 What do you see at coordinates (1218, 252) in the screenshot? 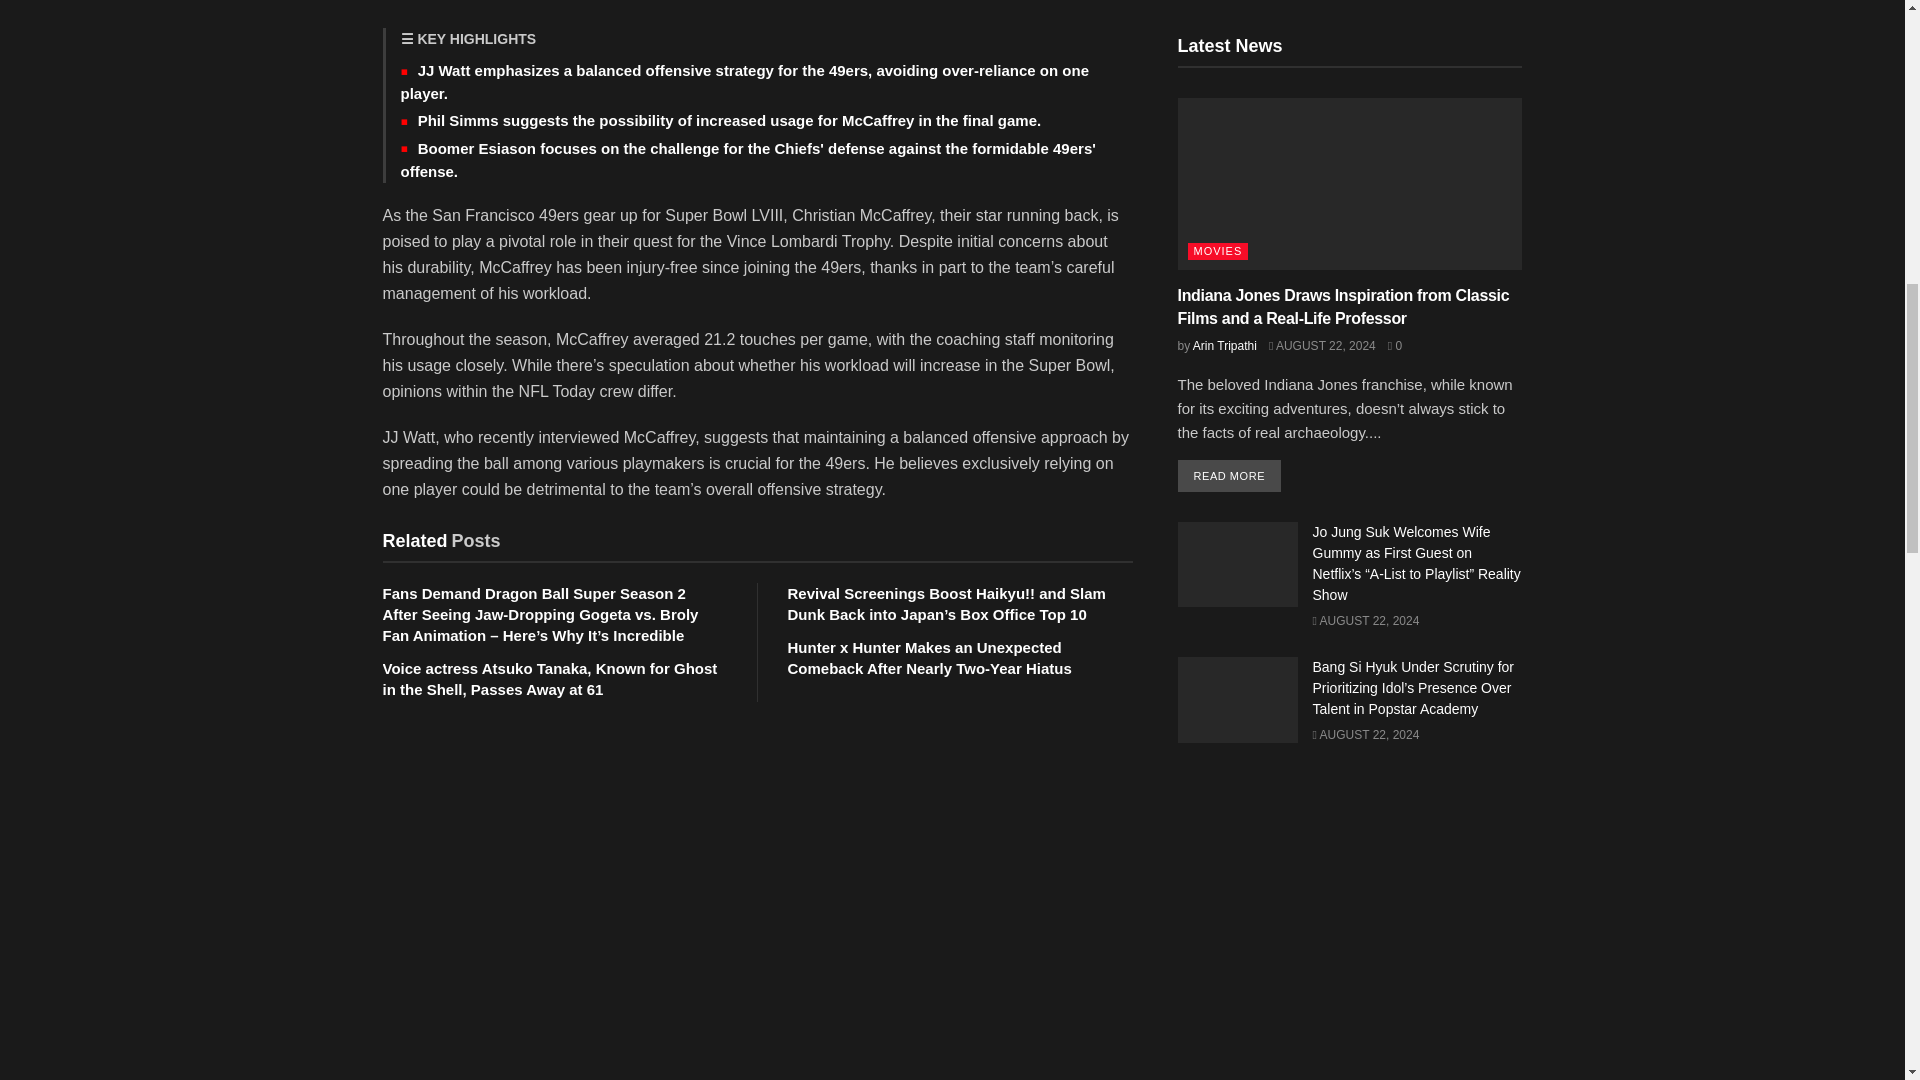
I see `MOVIES` at bounding box center [1218, 252].